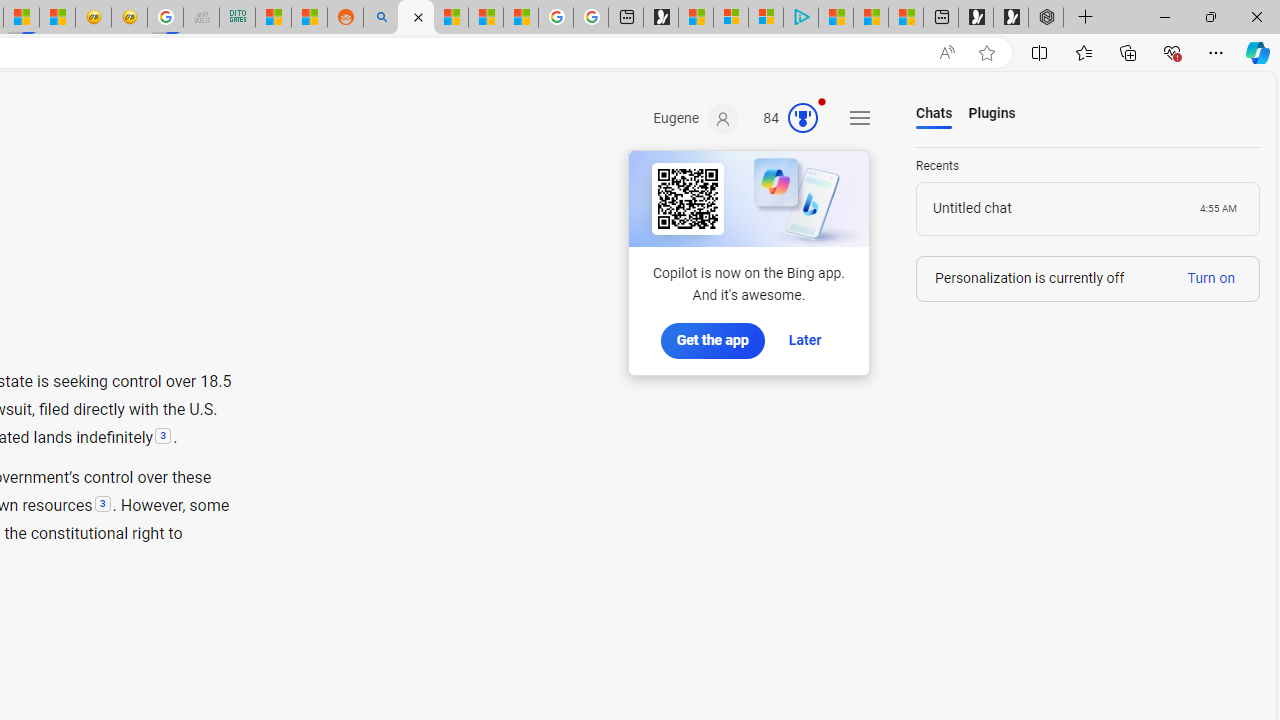 Image resolution: width=1280 pixels, height=720 pixels. I want to click on 3: , so click(102, 505).